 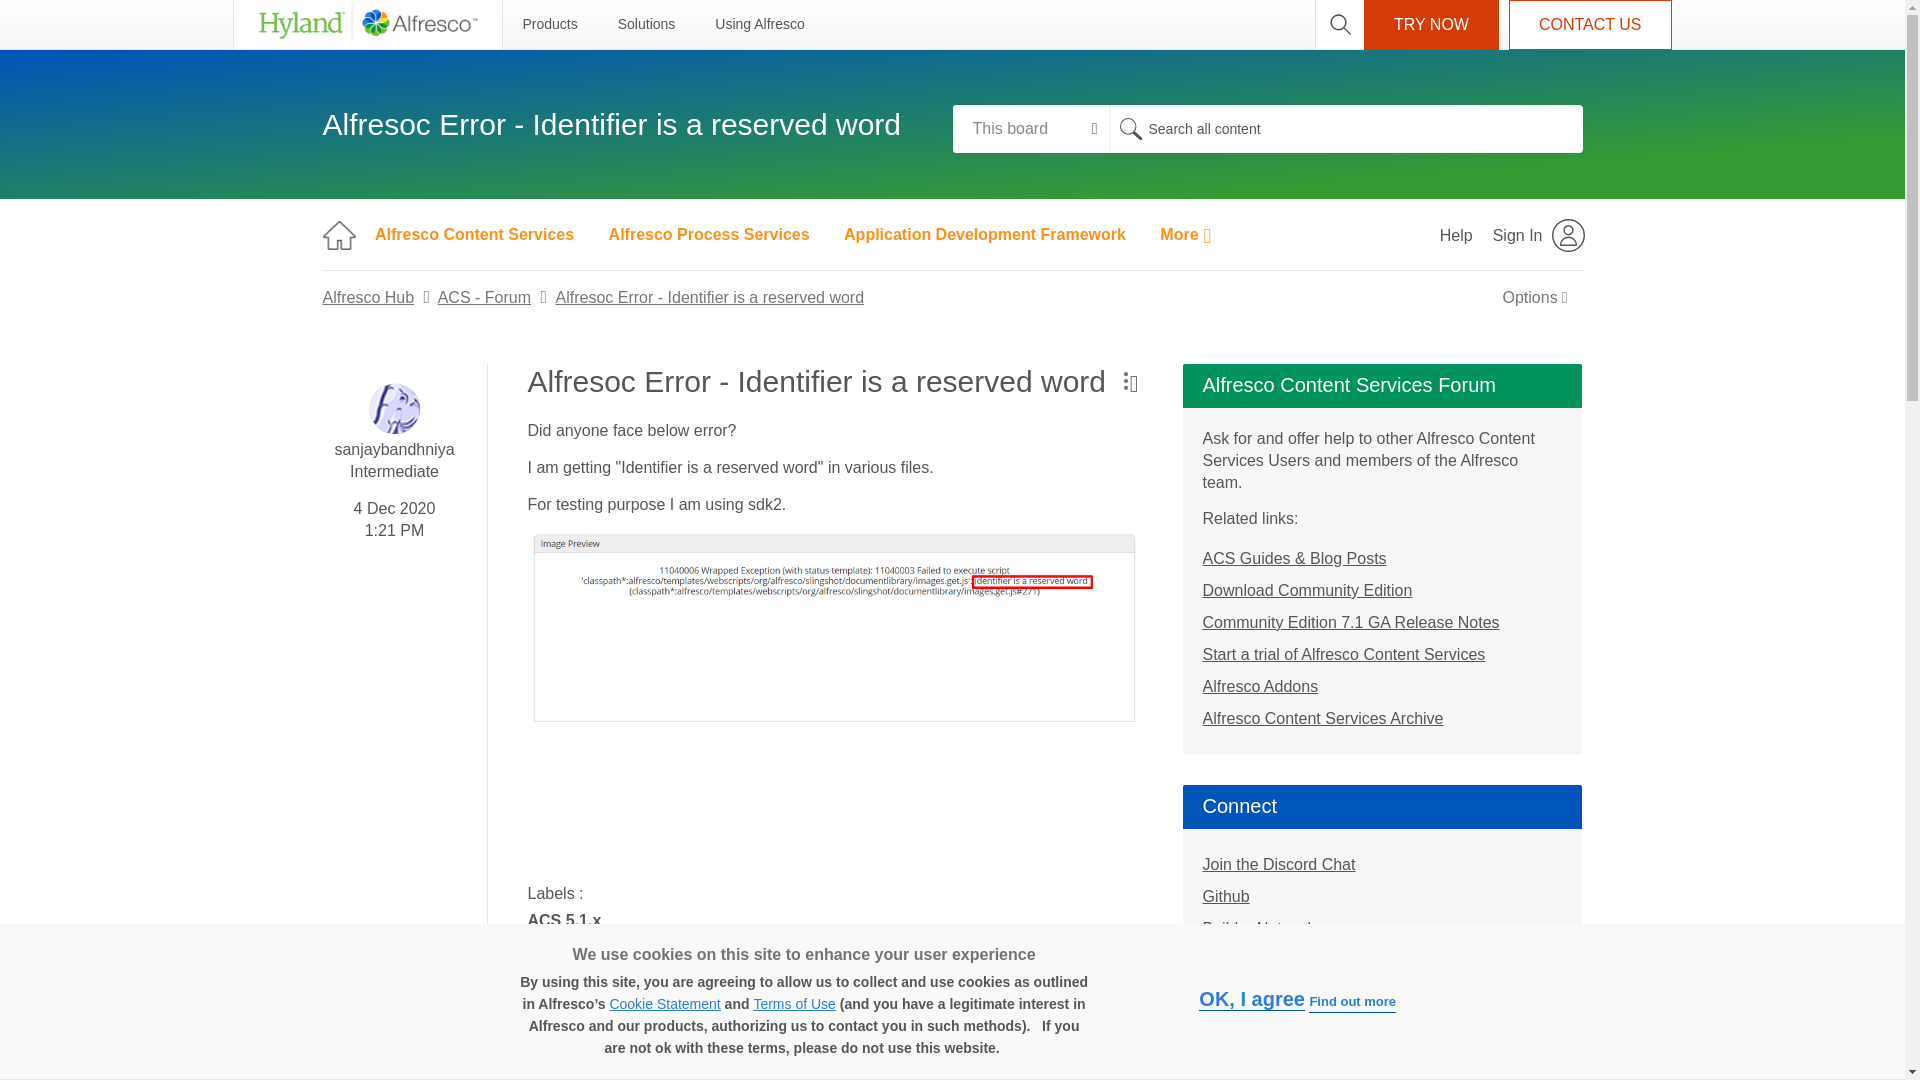 I want to click on Sign In, so click(x=1540, y=234).